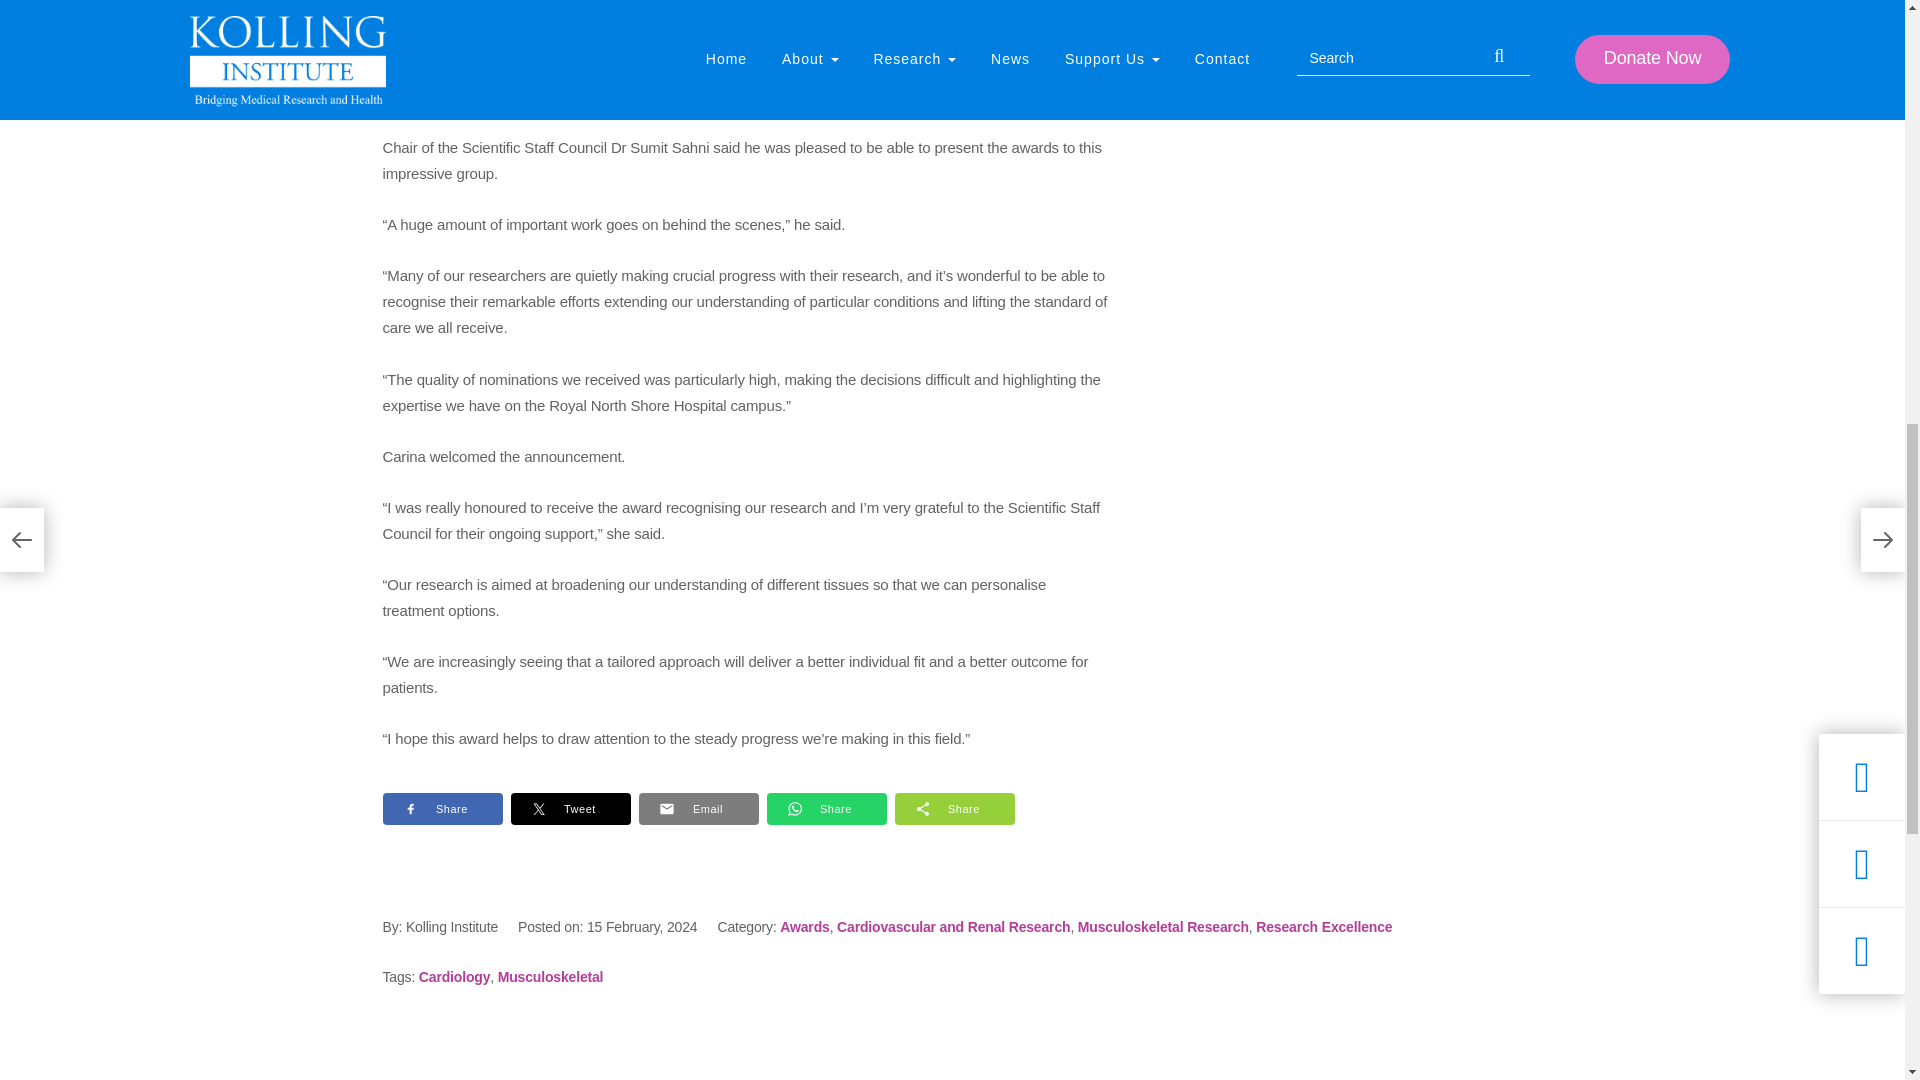 The width and height of the screenshot is (1920, 1080). What do you see at coordinates (550, 976) in the screenshot?
I see `Musculoskeletal` at bounding box center [550, 976].